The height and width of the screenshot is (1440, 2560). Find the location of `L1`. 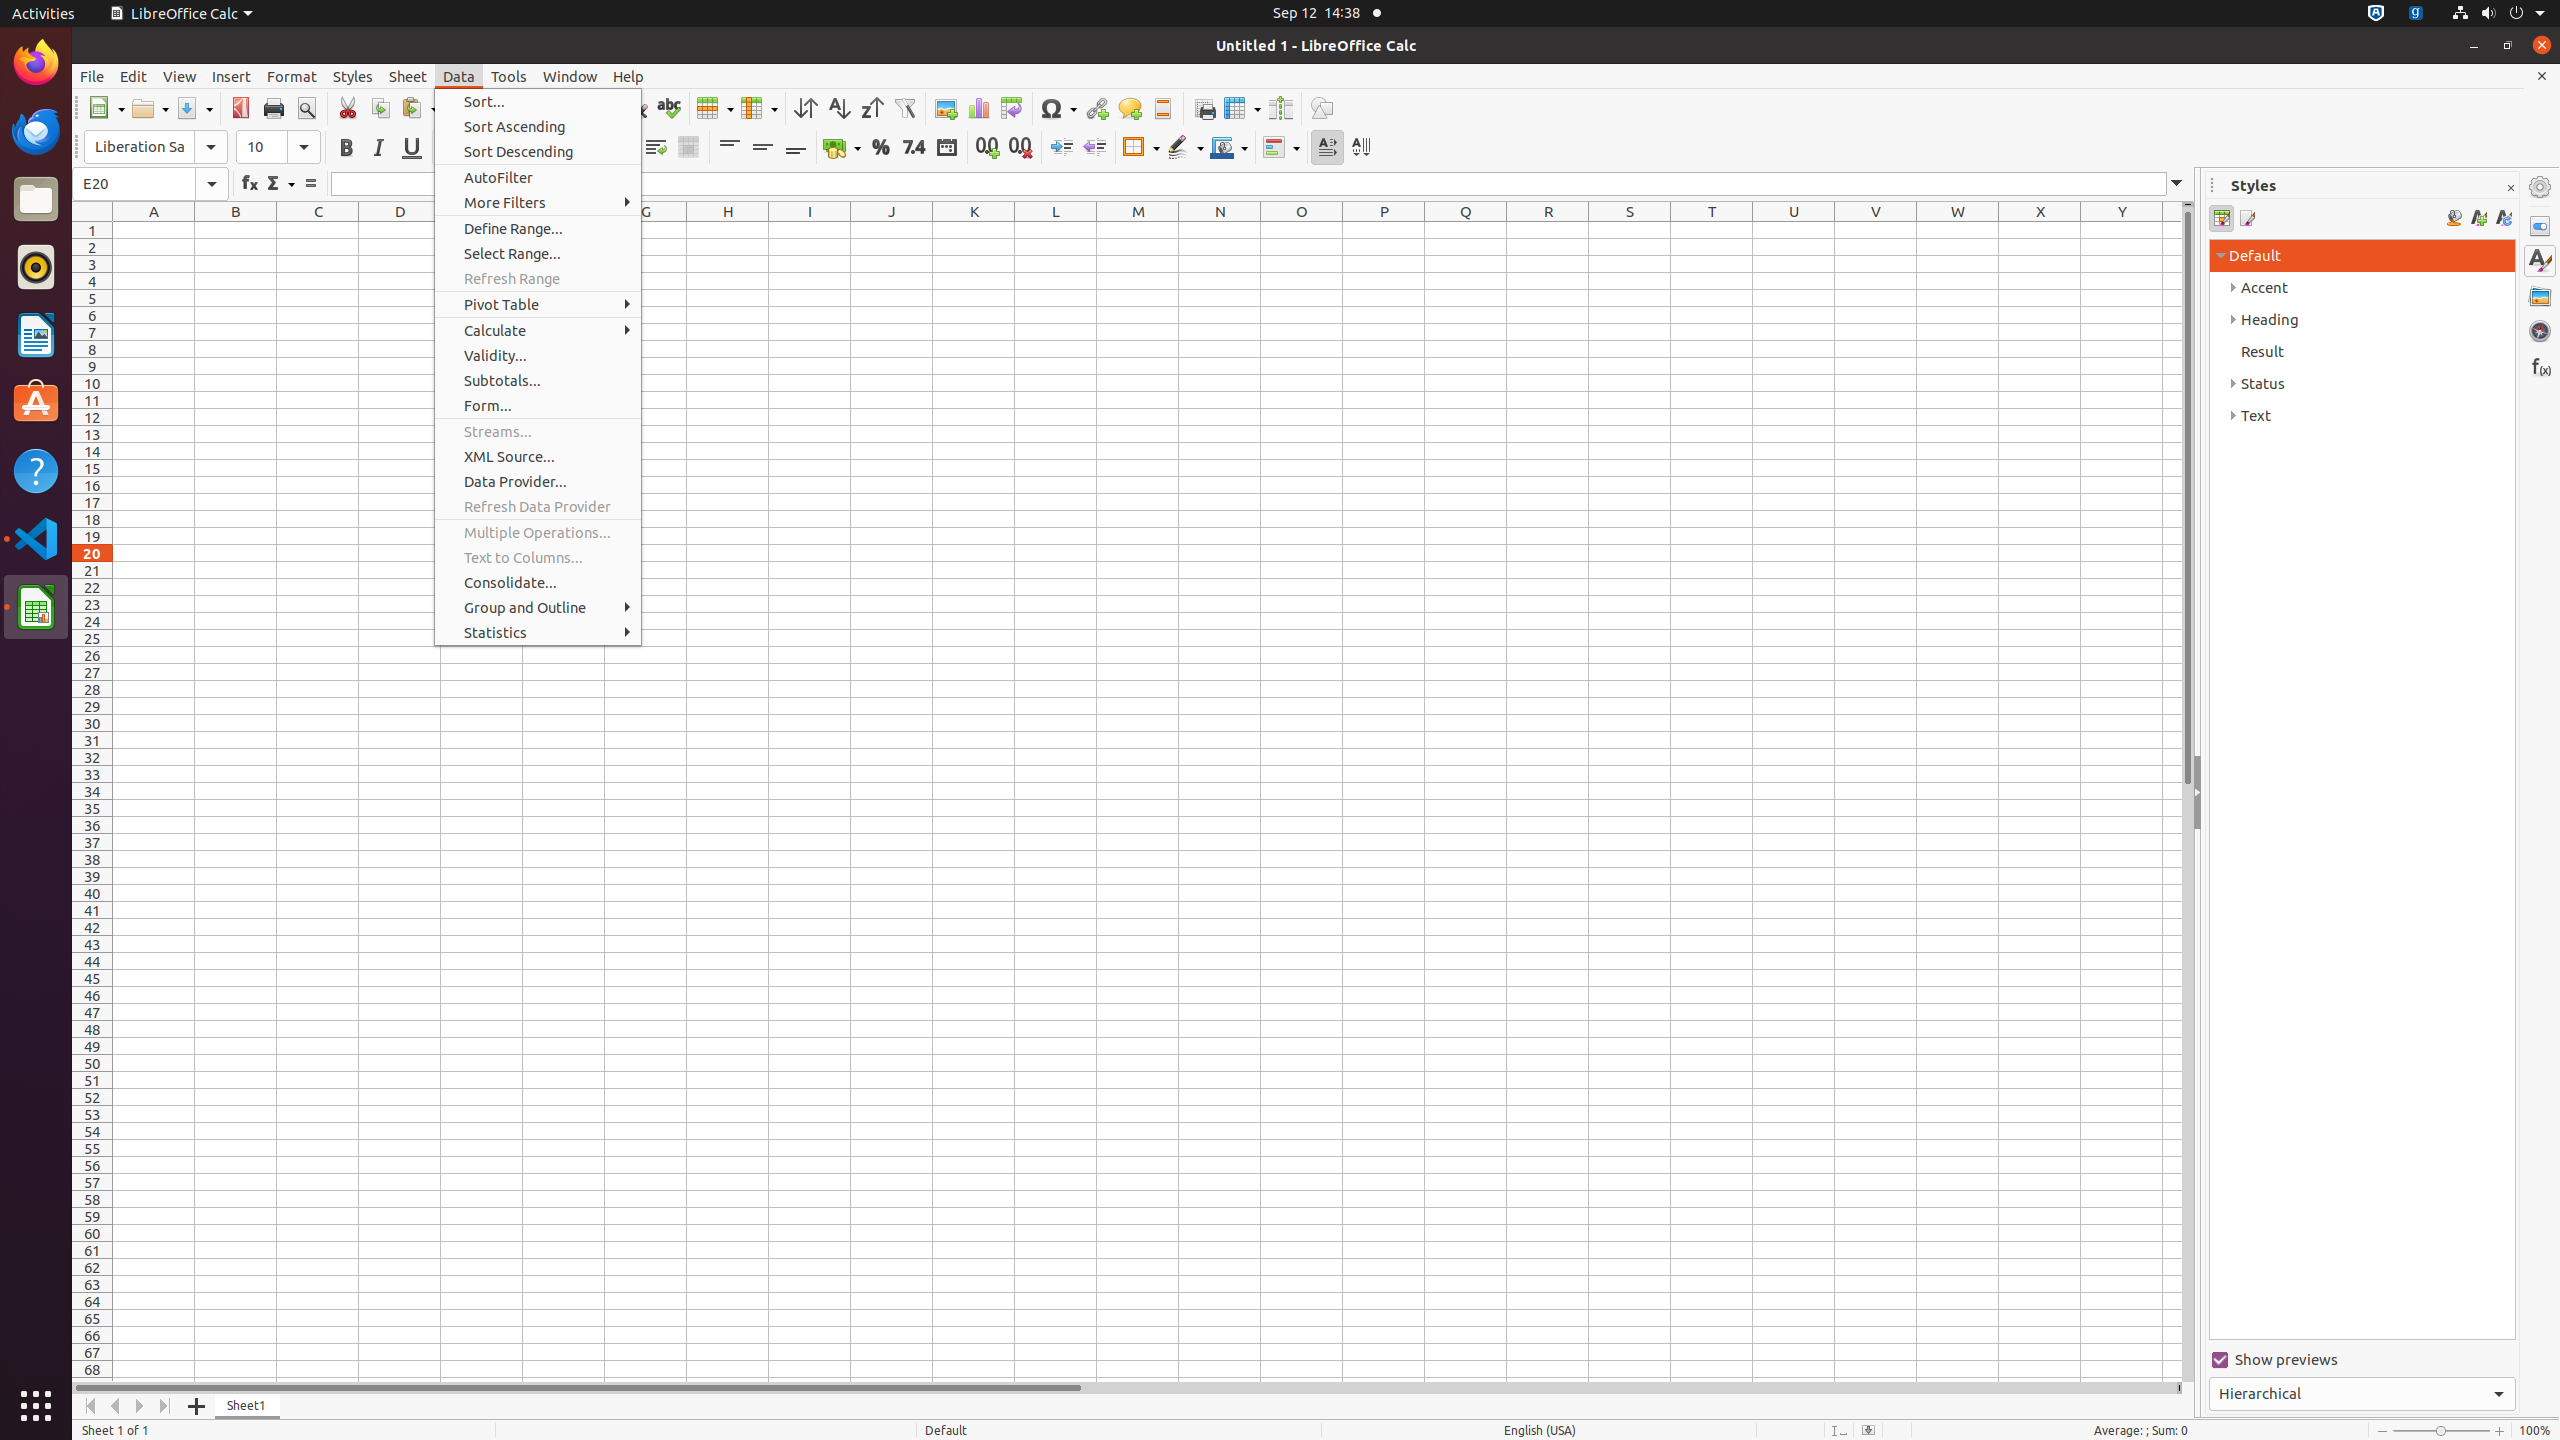

L1 is located at coordinates (1056, 230).